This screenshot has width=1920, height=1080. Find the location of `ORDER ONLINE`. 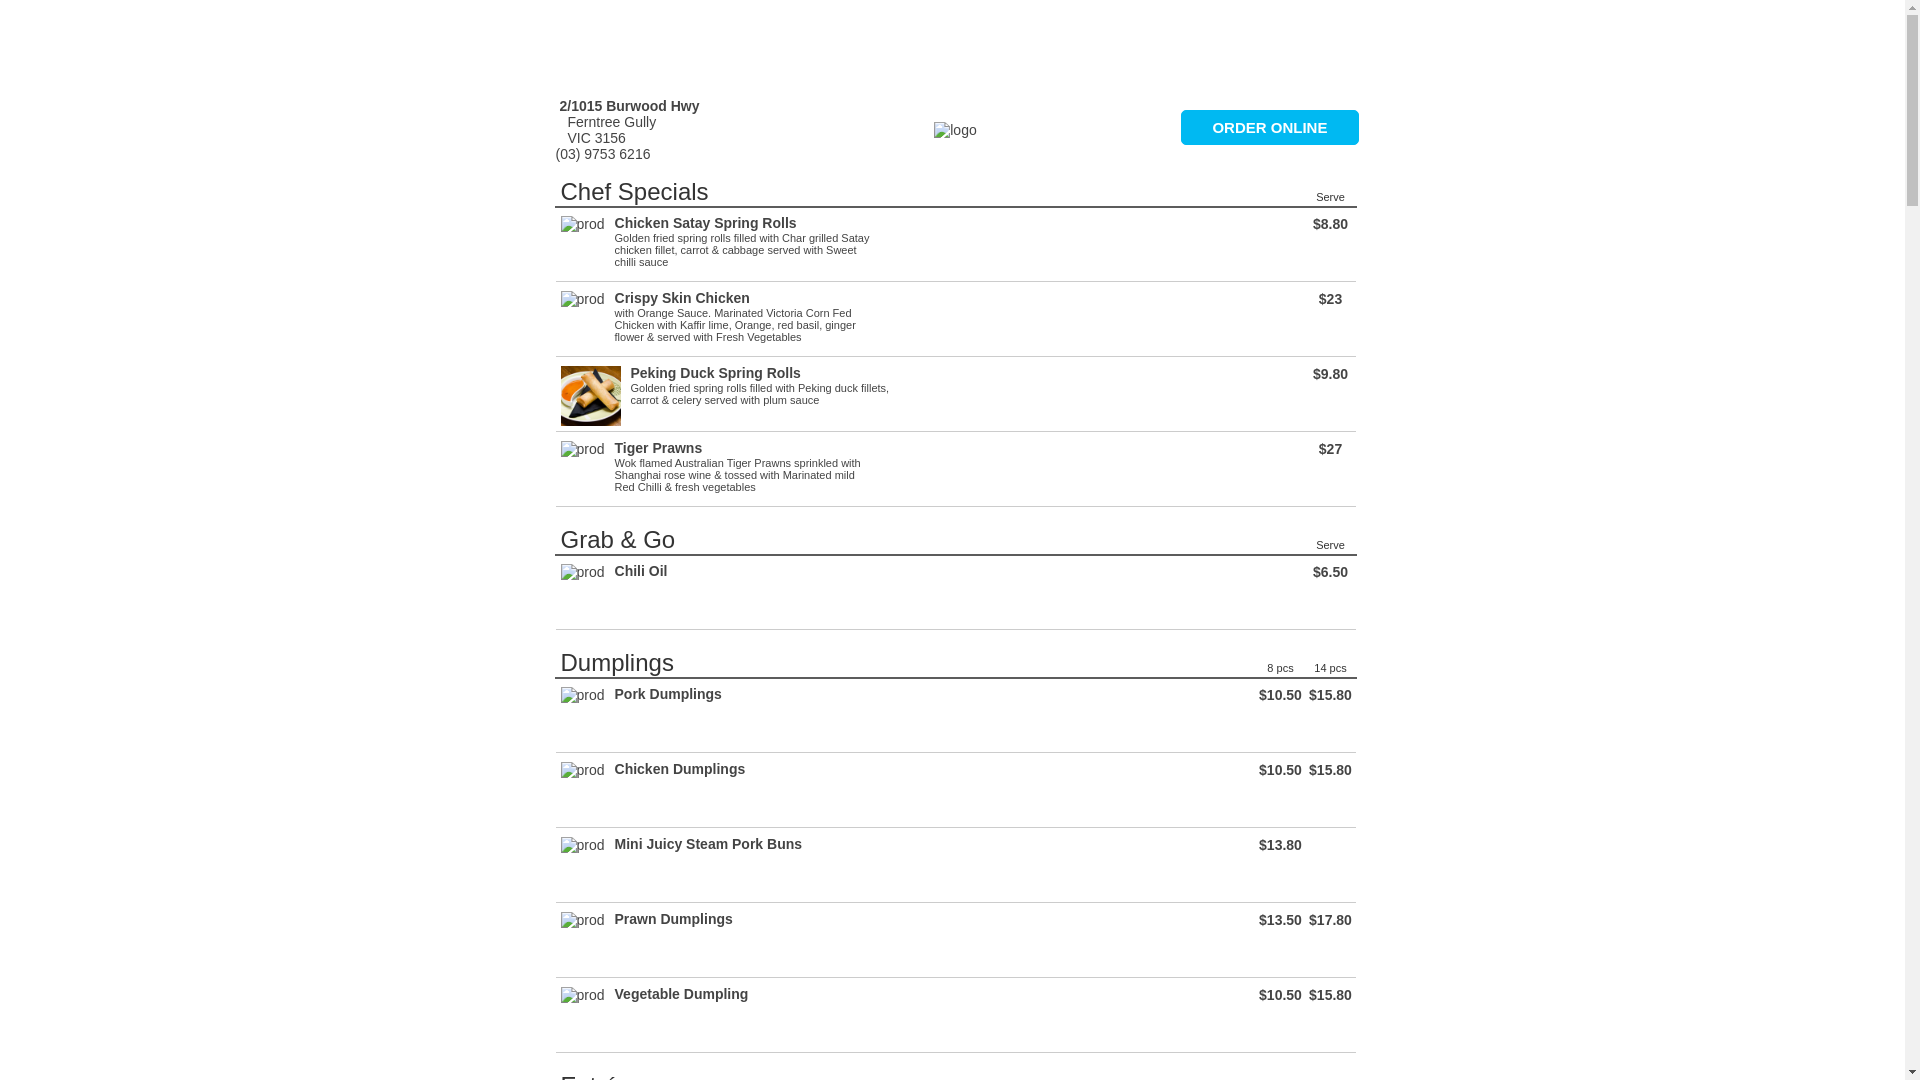

ORDER ONLINE is located at coordinates (1270, 128).